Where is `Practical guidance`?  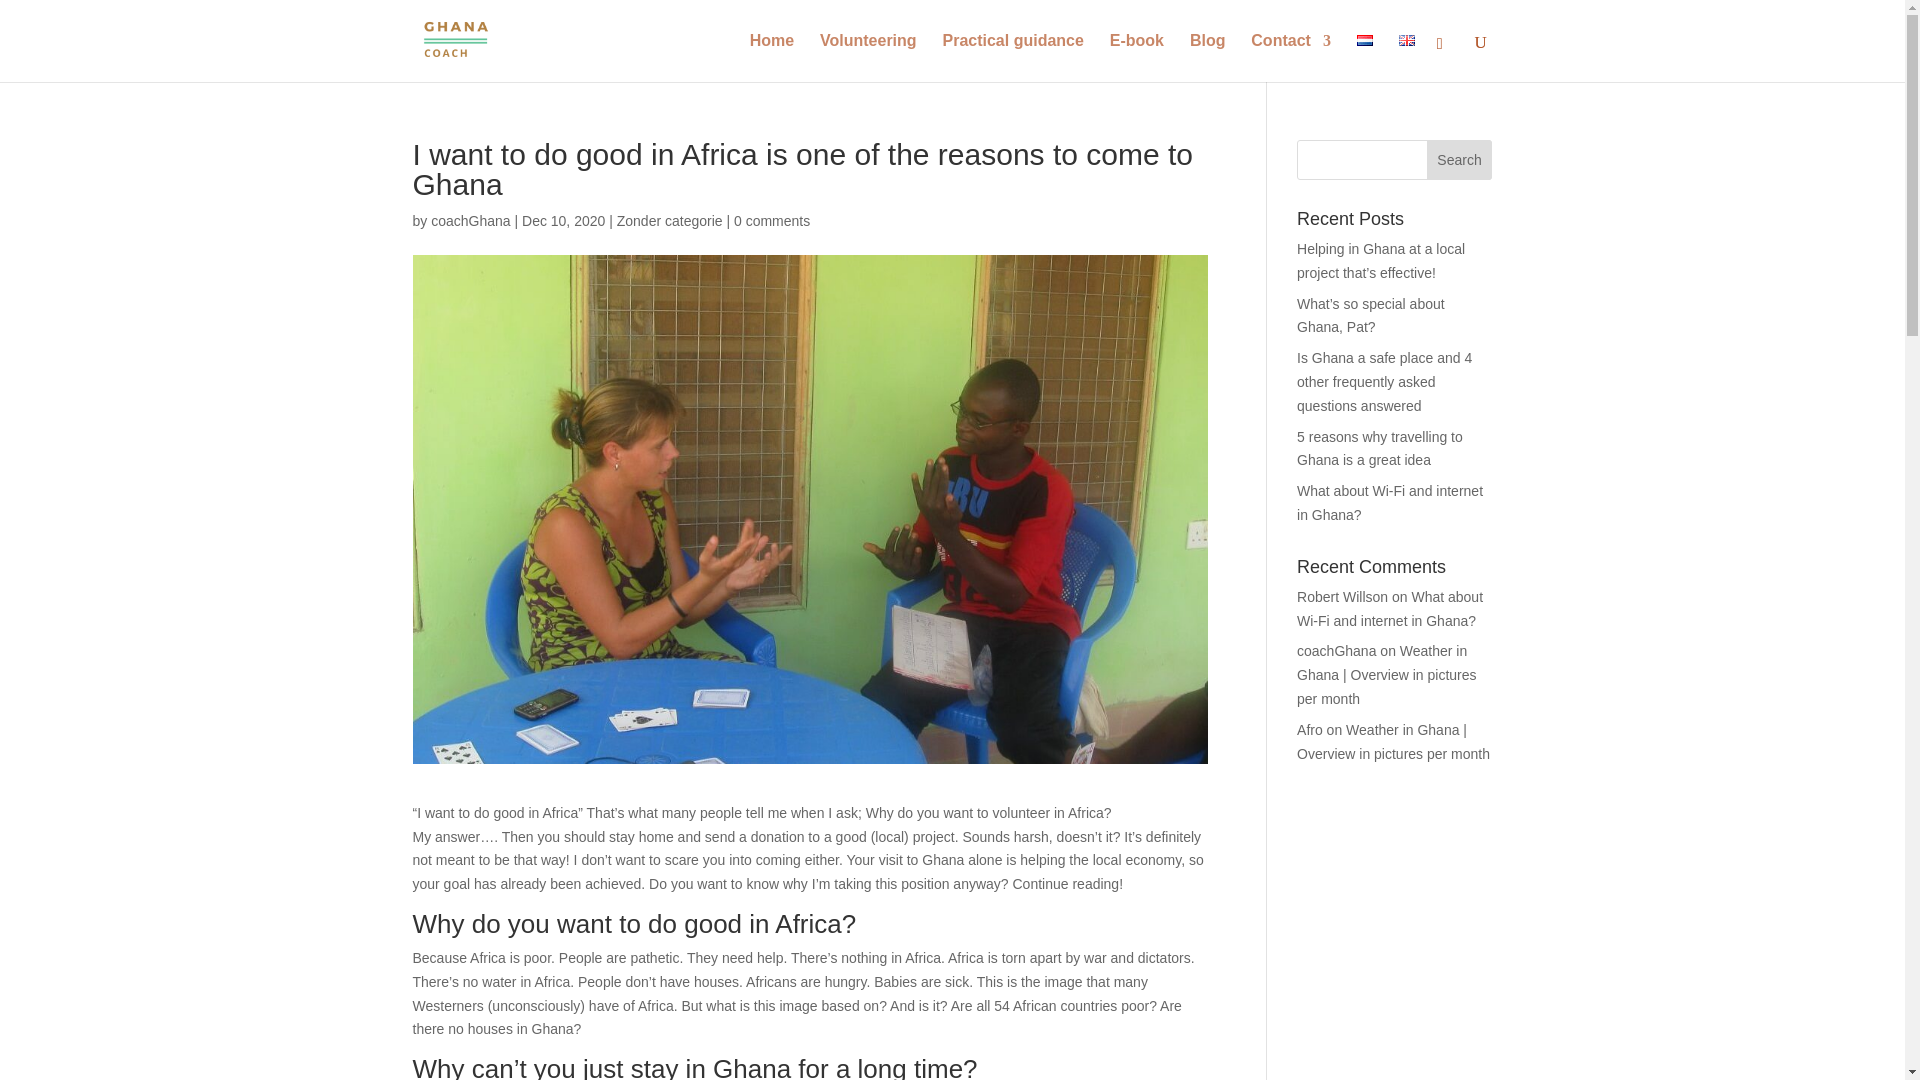 Practical guidance is located at coordinates (1012, 58).